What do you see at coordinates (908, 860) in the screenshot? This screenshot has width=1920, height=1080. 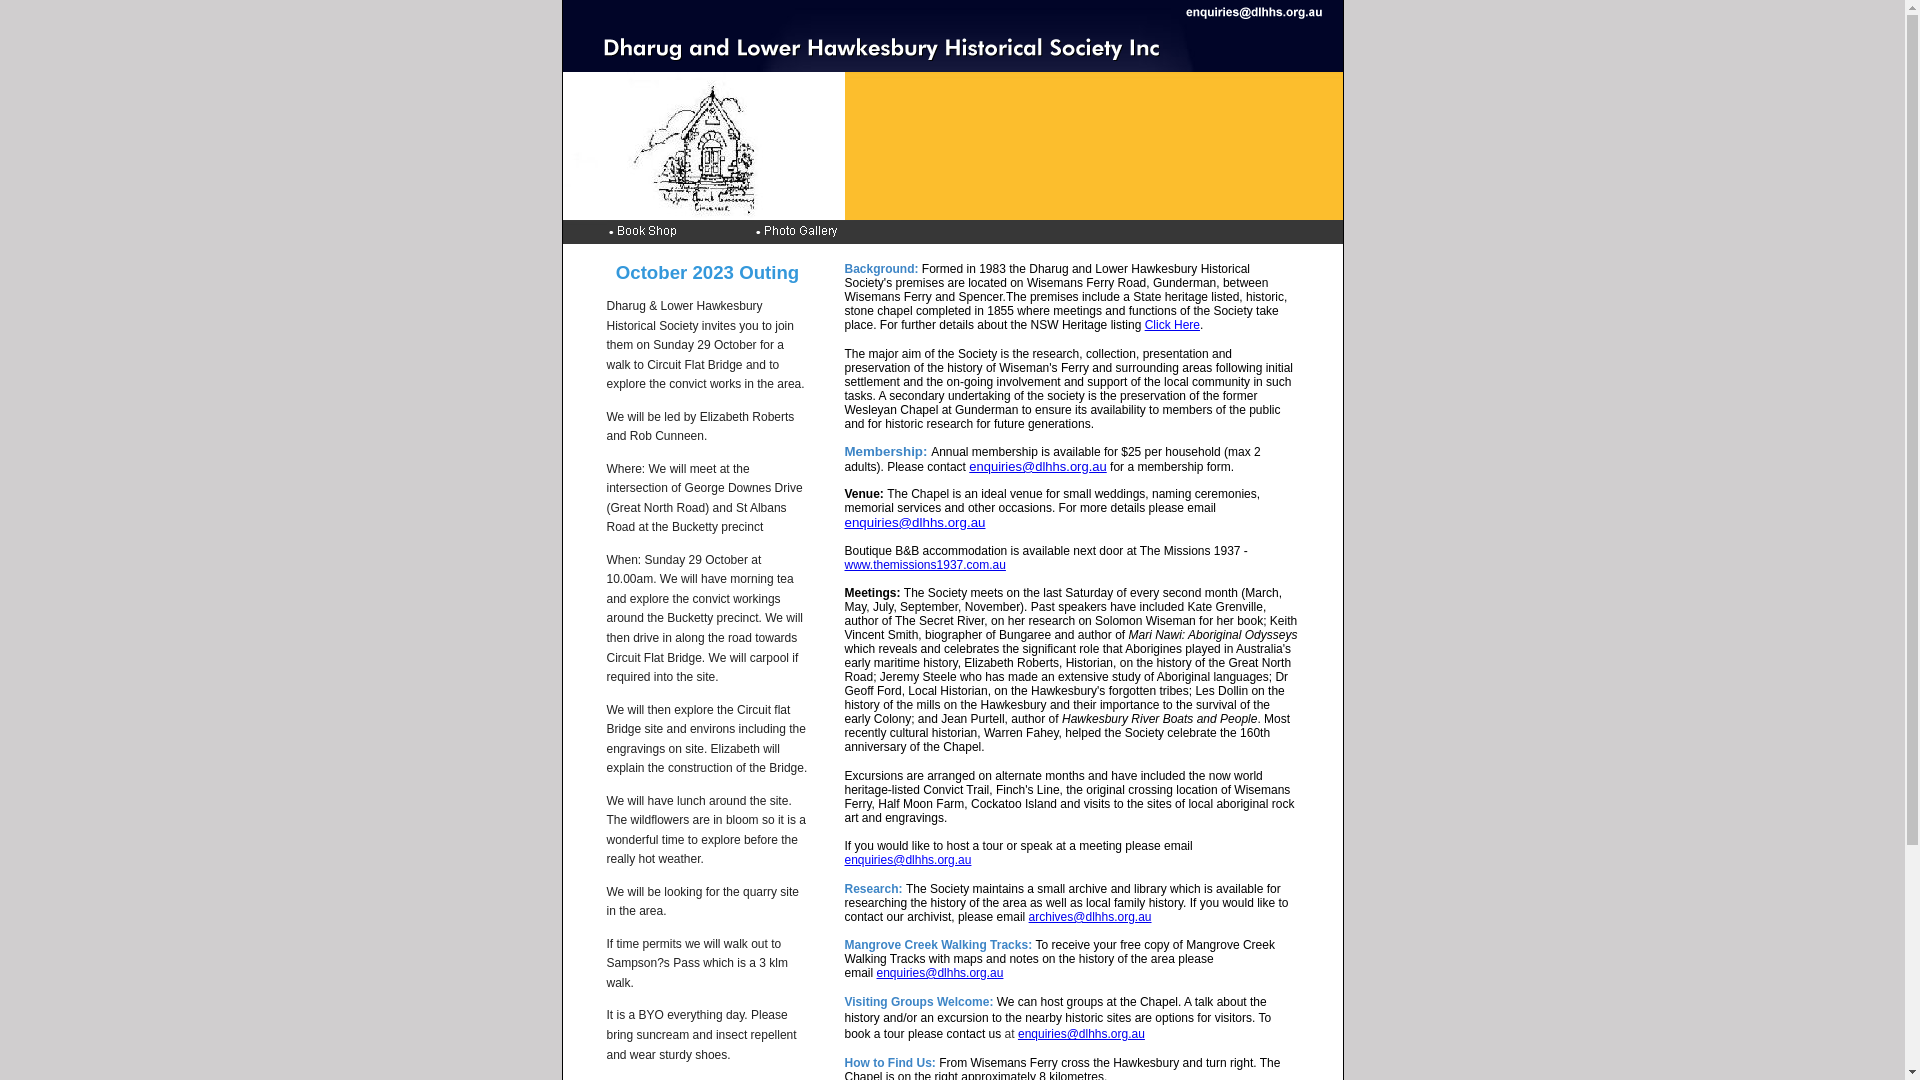 I see `enquiries@dlhhs.org.au` at bounding box center [908, 860].